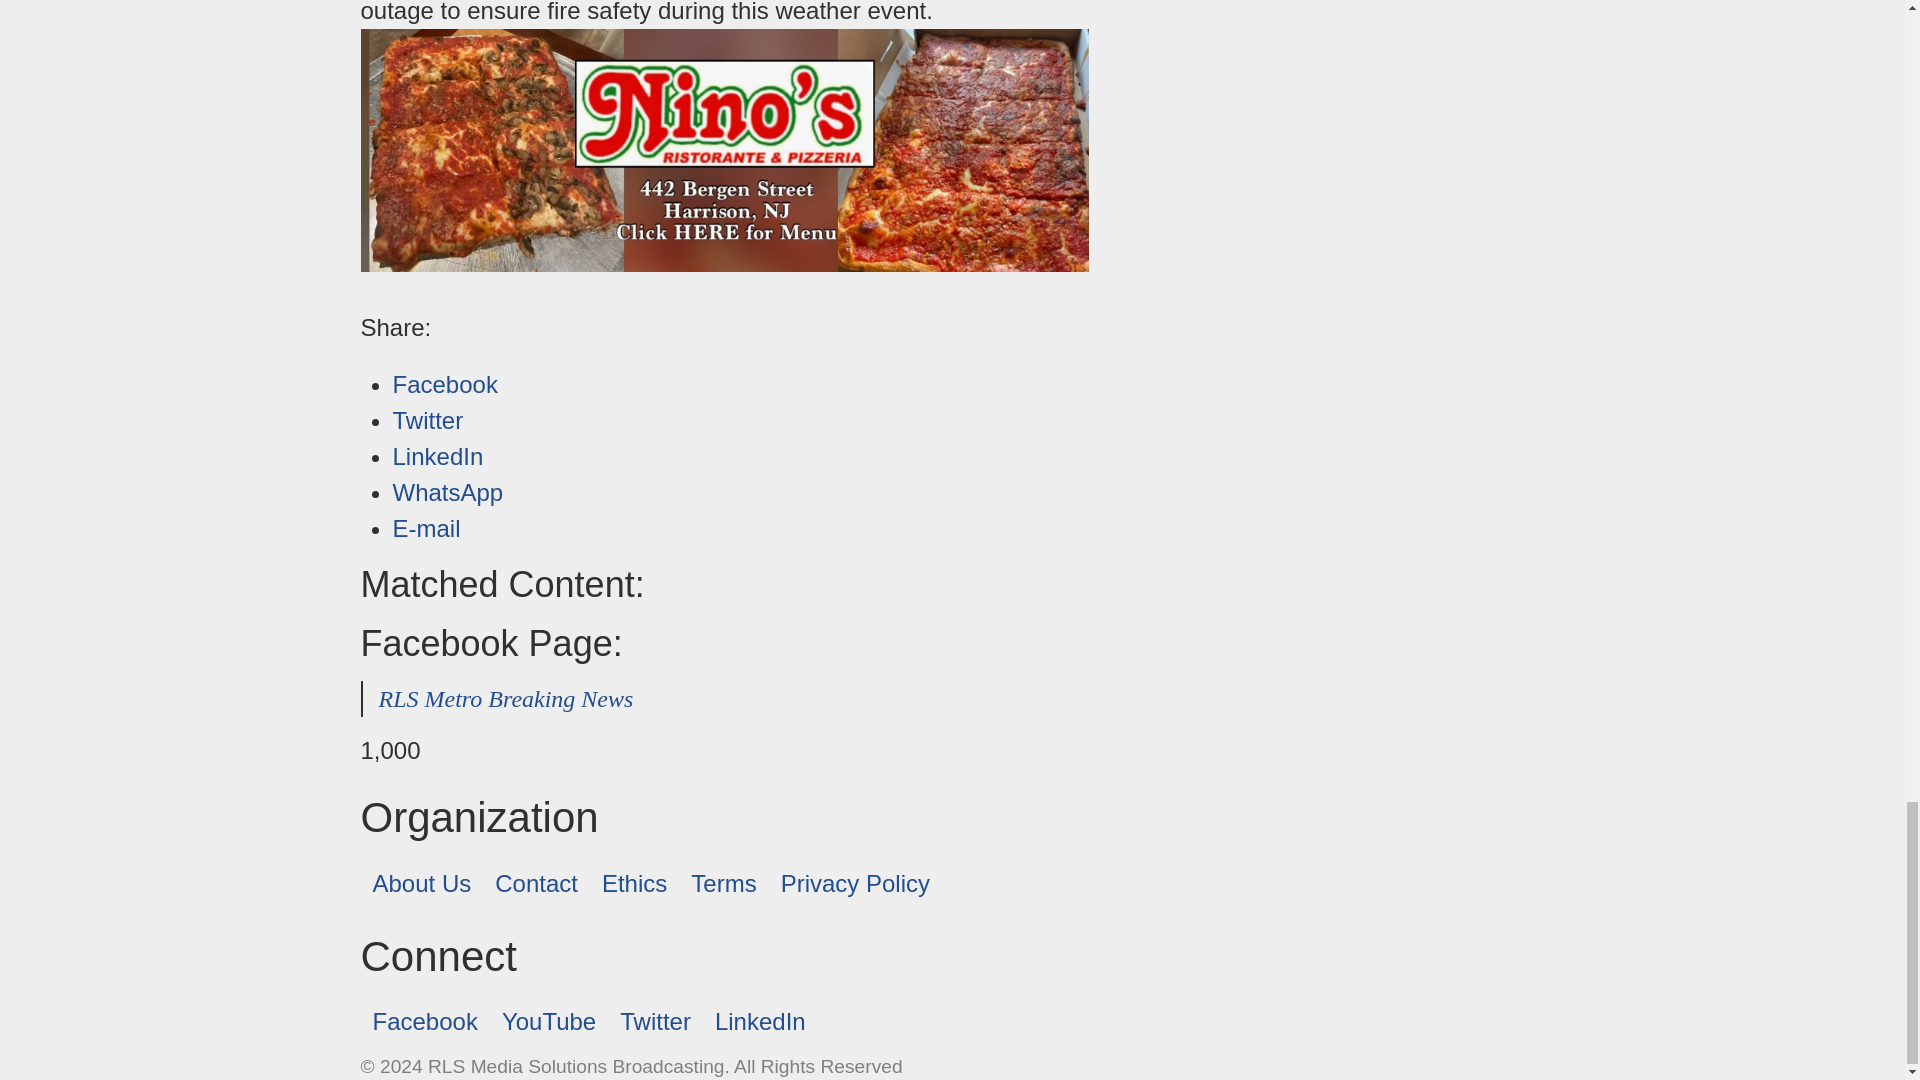 Image resolution: width=1920 pixels, height=1080 pixels. I want to click on View our latest videos, so click(548, 1022).